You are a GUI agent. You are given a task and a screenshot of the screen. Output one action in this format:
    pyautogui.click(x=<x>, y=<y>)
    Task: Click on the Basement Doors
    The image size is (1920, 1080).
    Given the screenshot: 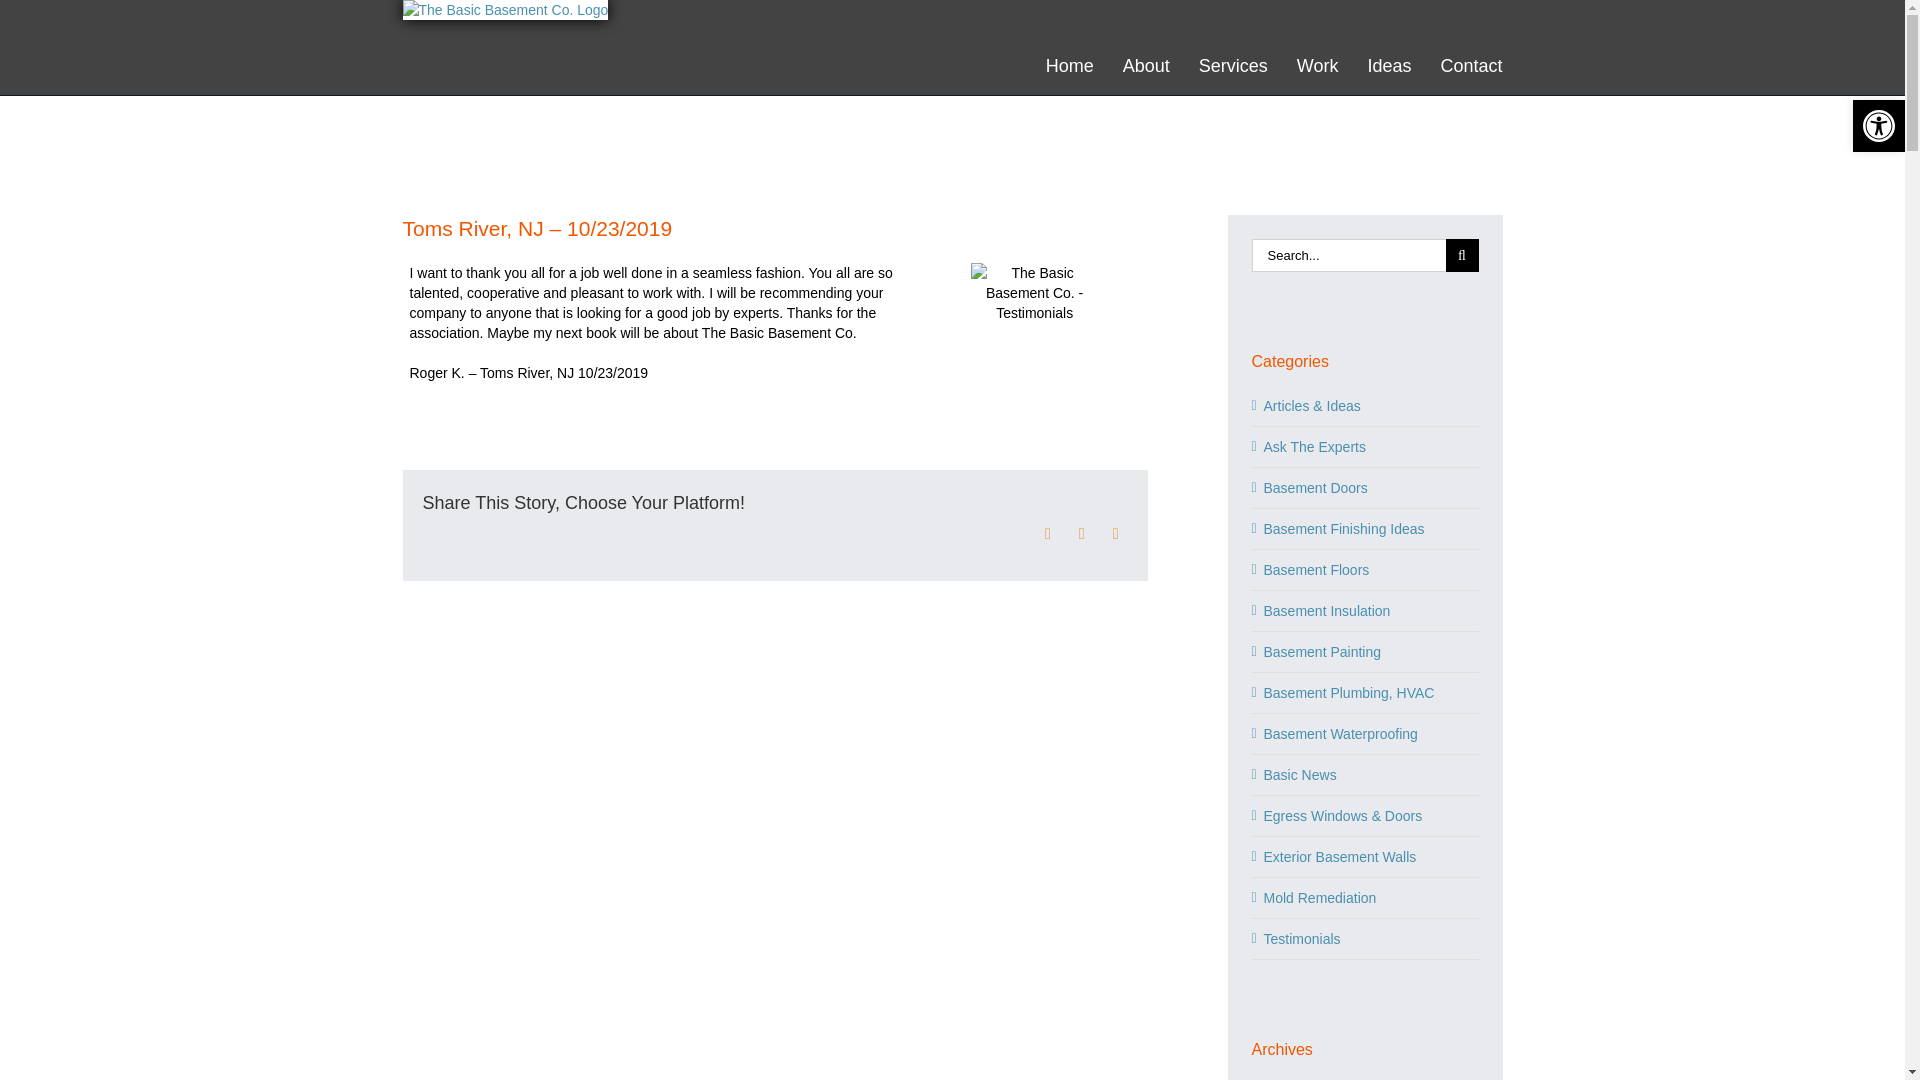 What is the action you would take?
    pyautogui.click(x=1366, y=488)
    